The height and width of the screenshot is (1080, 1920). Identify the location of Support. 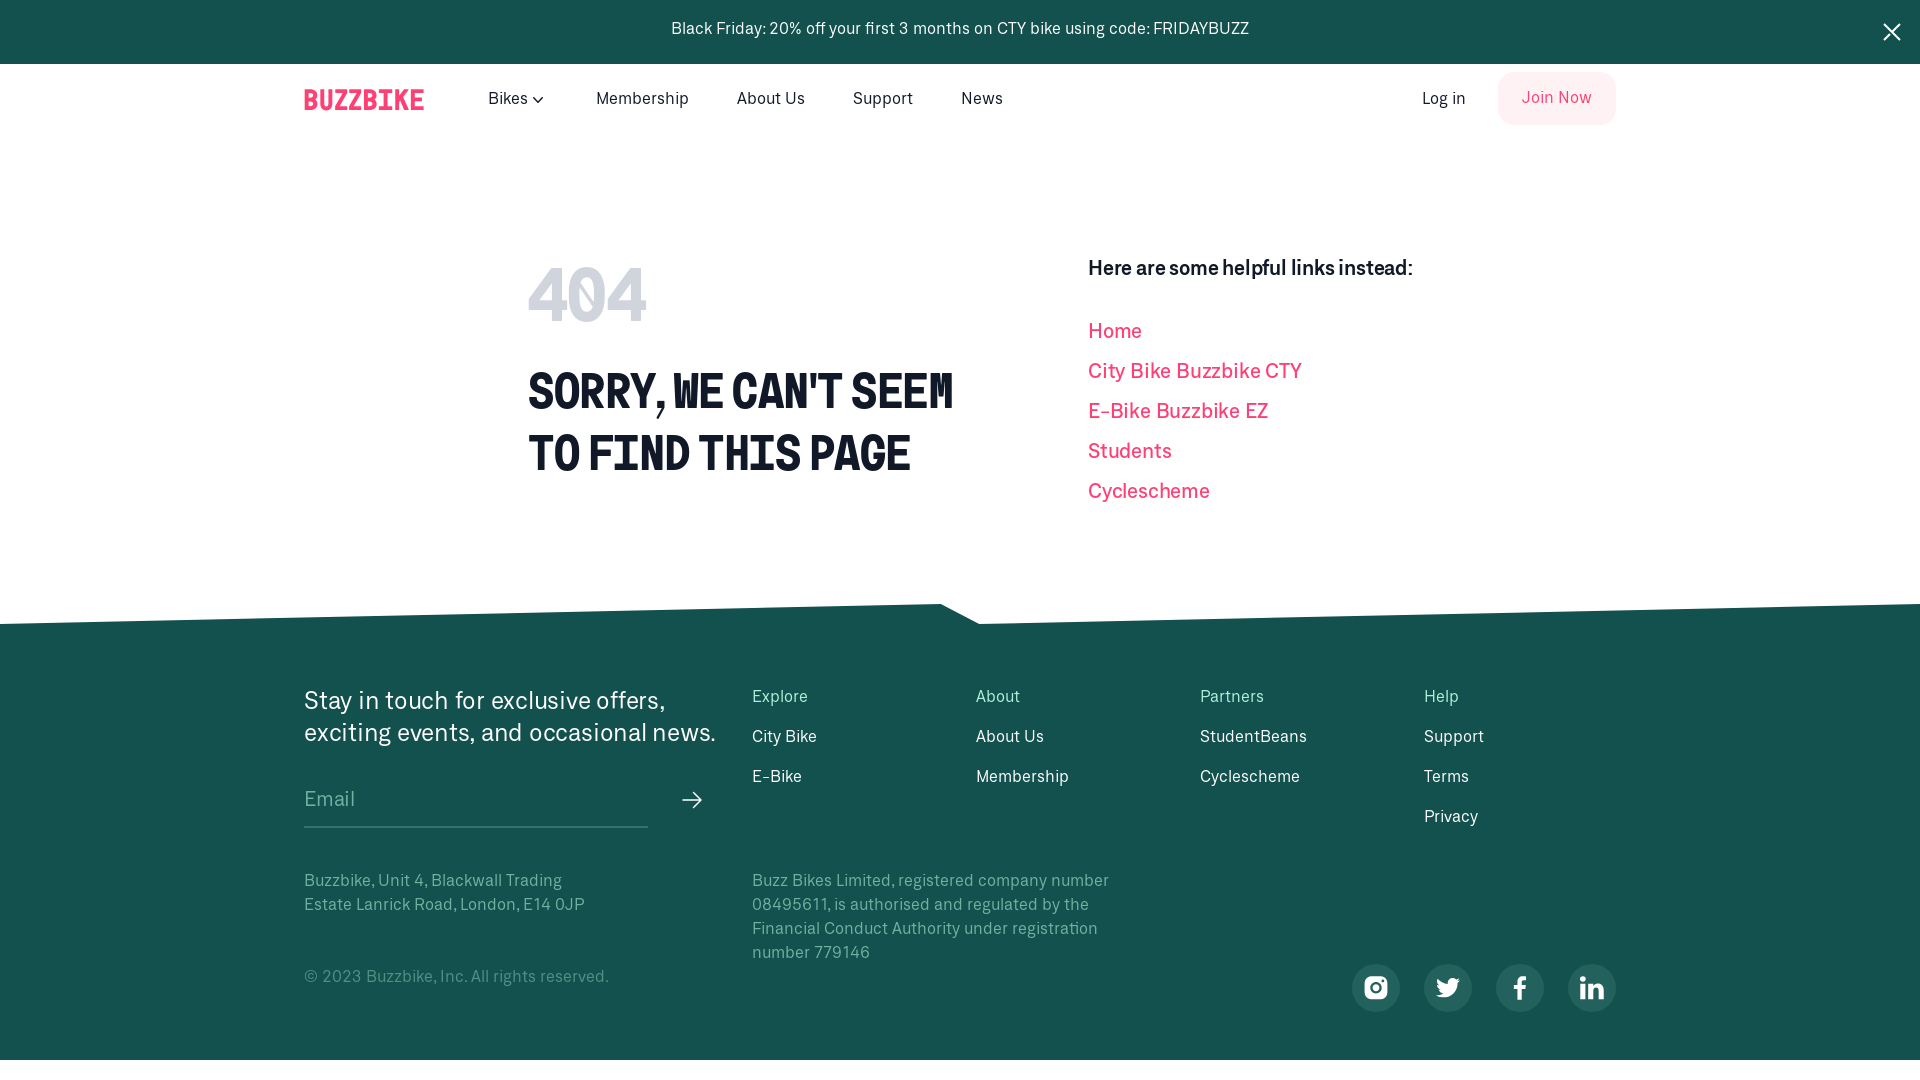
(883, 98).